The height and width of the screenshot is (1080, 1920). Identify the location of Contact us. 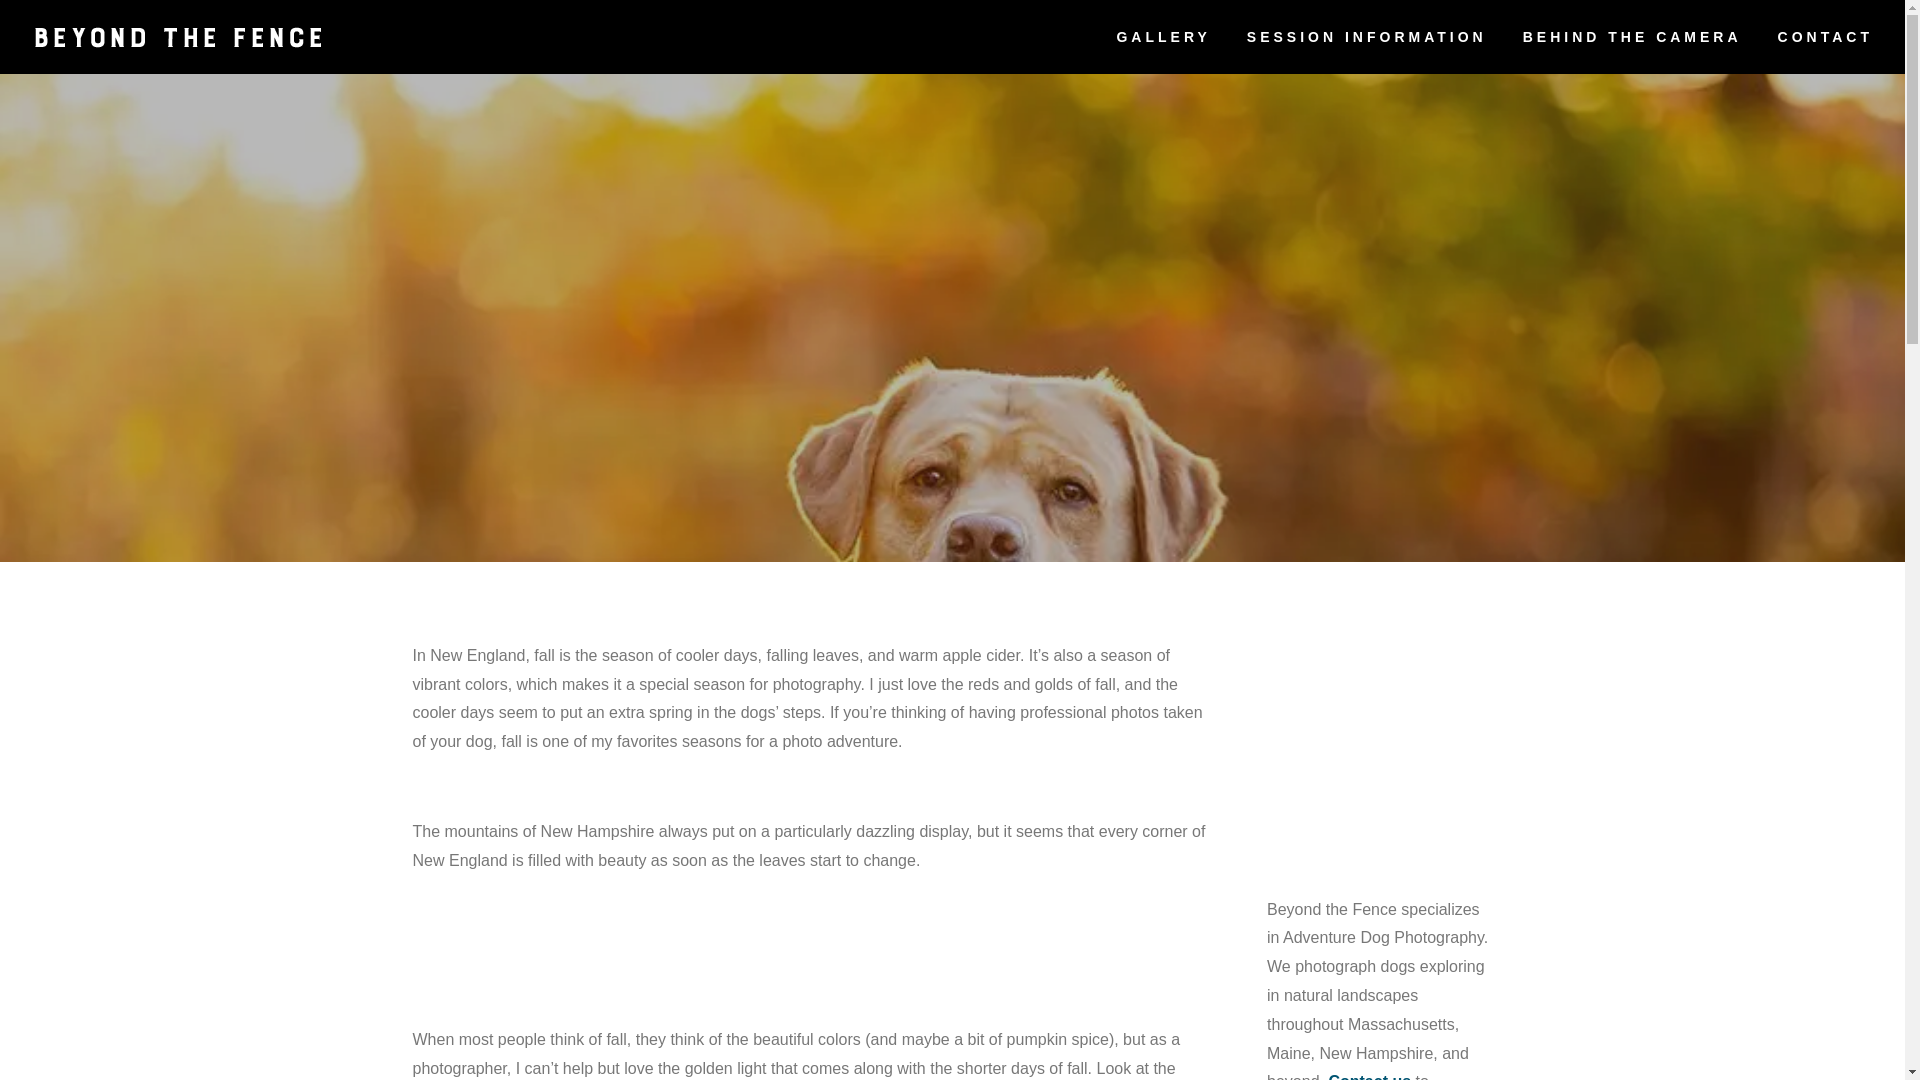
(1370, 1076).